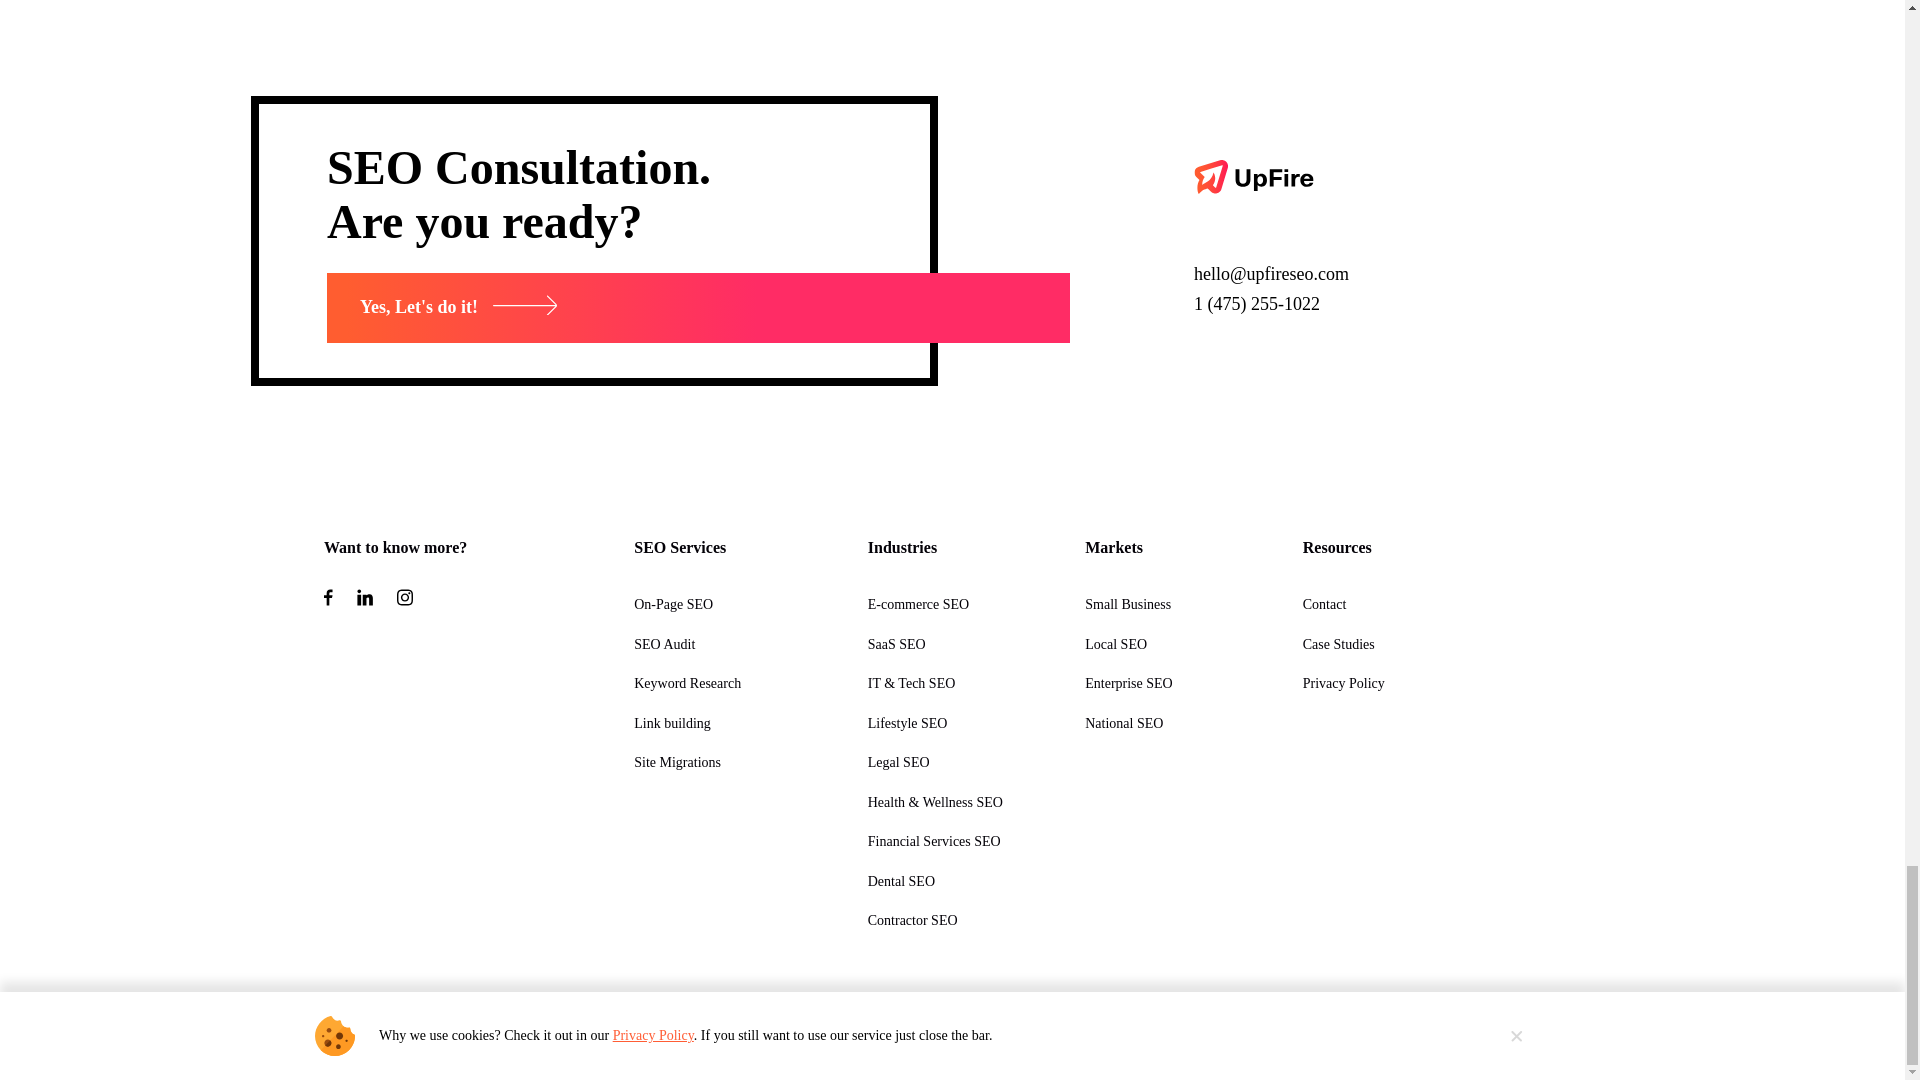 This screenshot has height=1080, width=1920. Describe the element at coordinates (687, 684) in the screenshot. I see `Keyword Research` at that location.